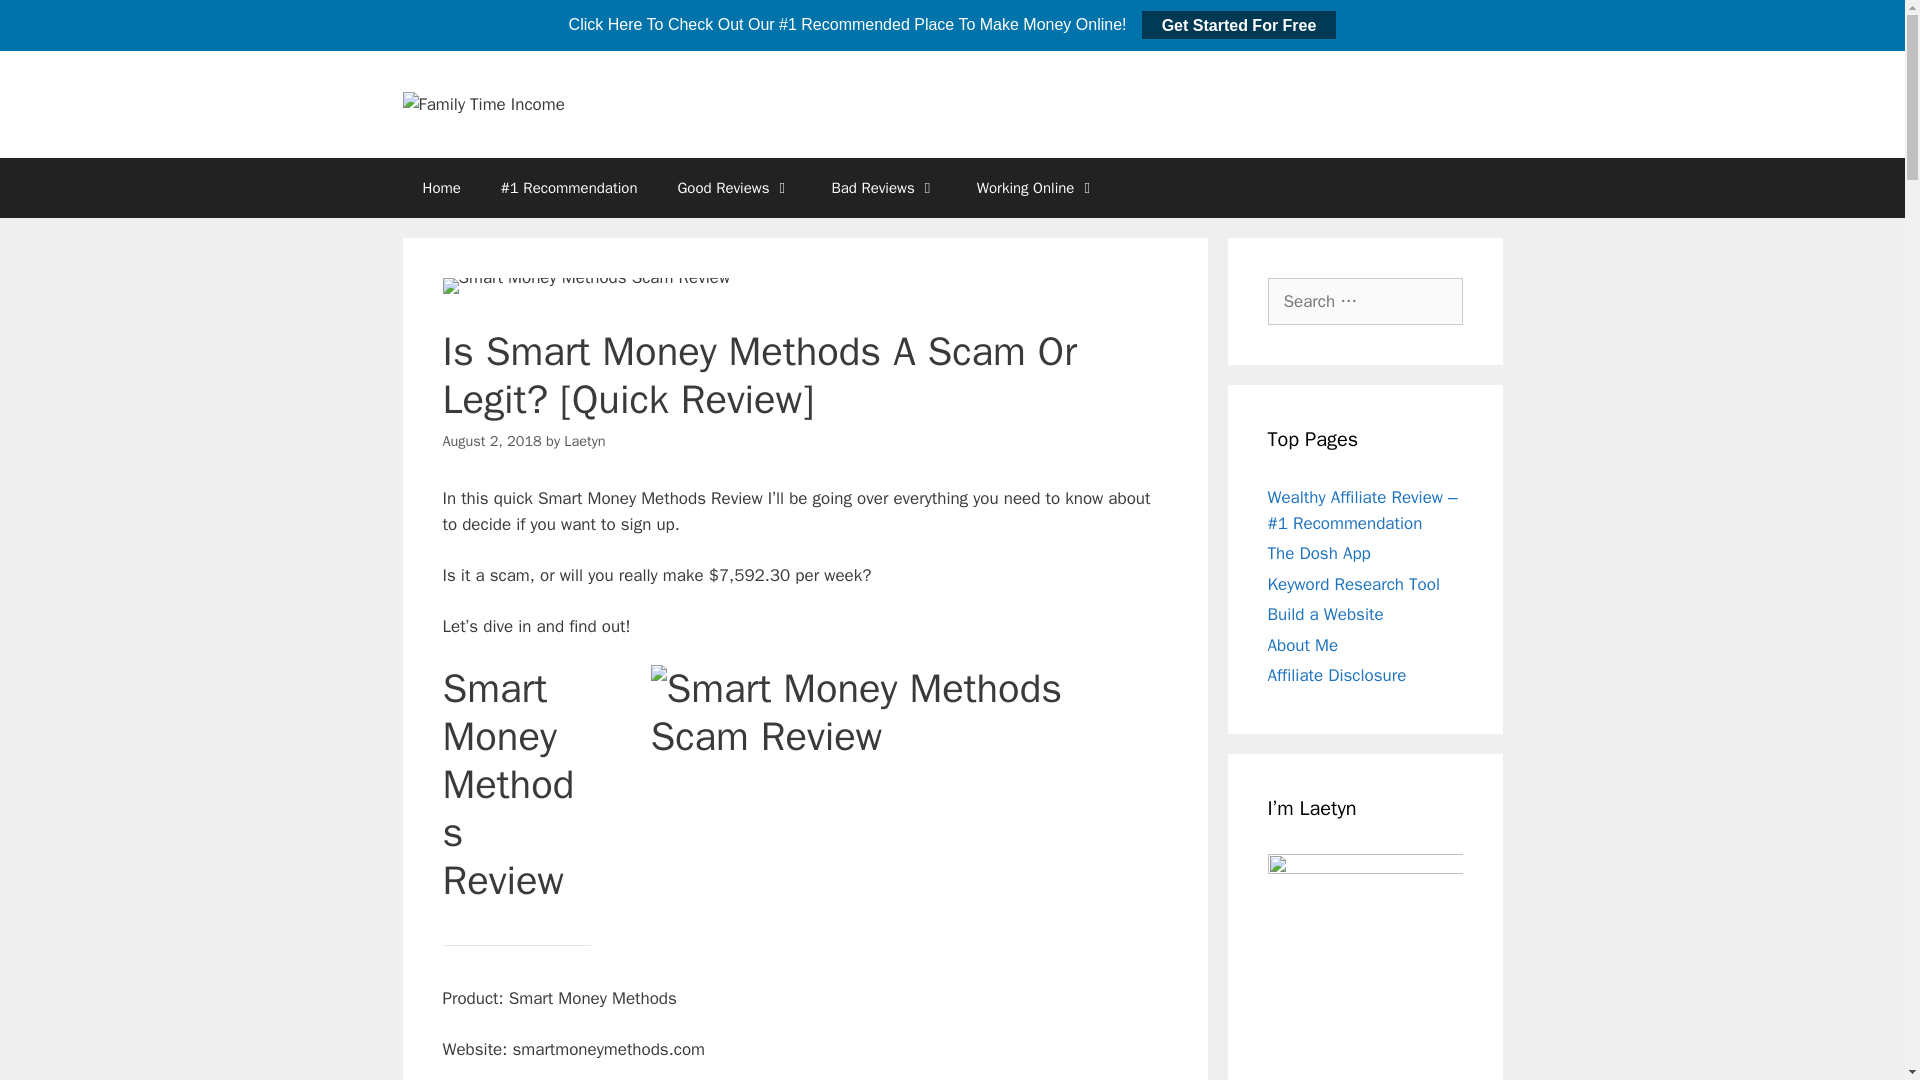 The width and height of the screenshot is (1920, 1080). Describe the element at coordinates (584, 441) in the screenshot. I see `View all posts by Laetyn` at that location.